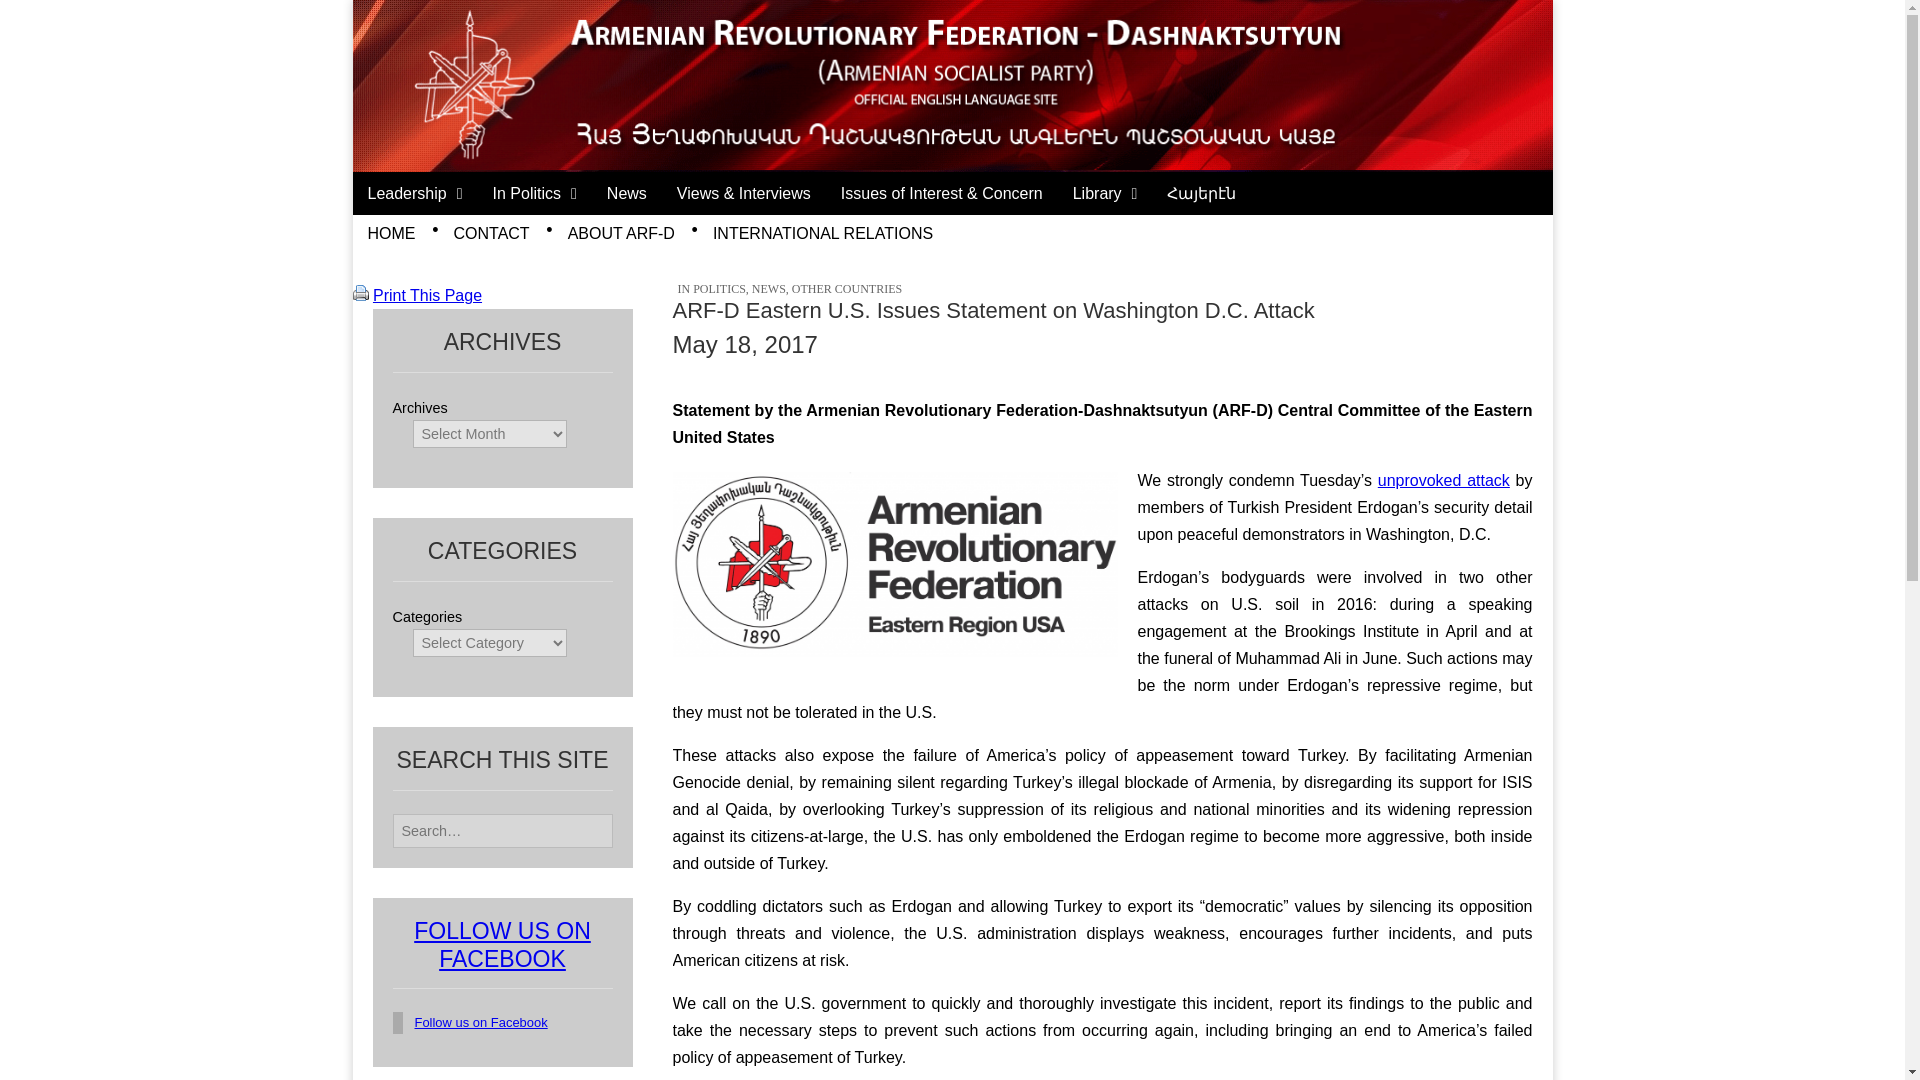 The width and height of the screenshot is (1920, 1080). What do you see at coordinates (490, 232) in the screenshot?
I see `CONTACT` at bounding box center [490, 232].